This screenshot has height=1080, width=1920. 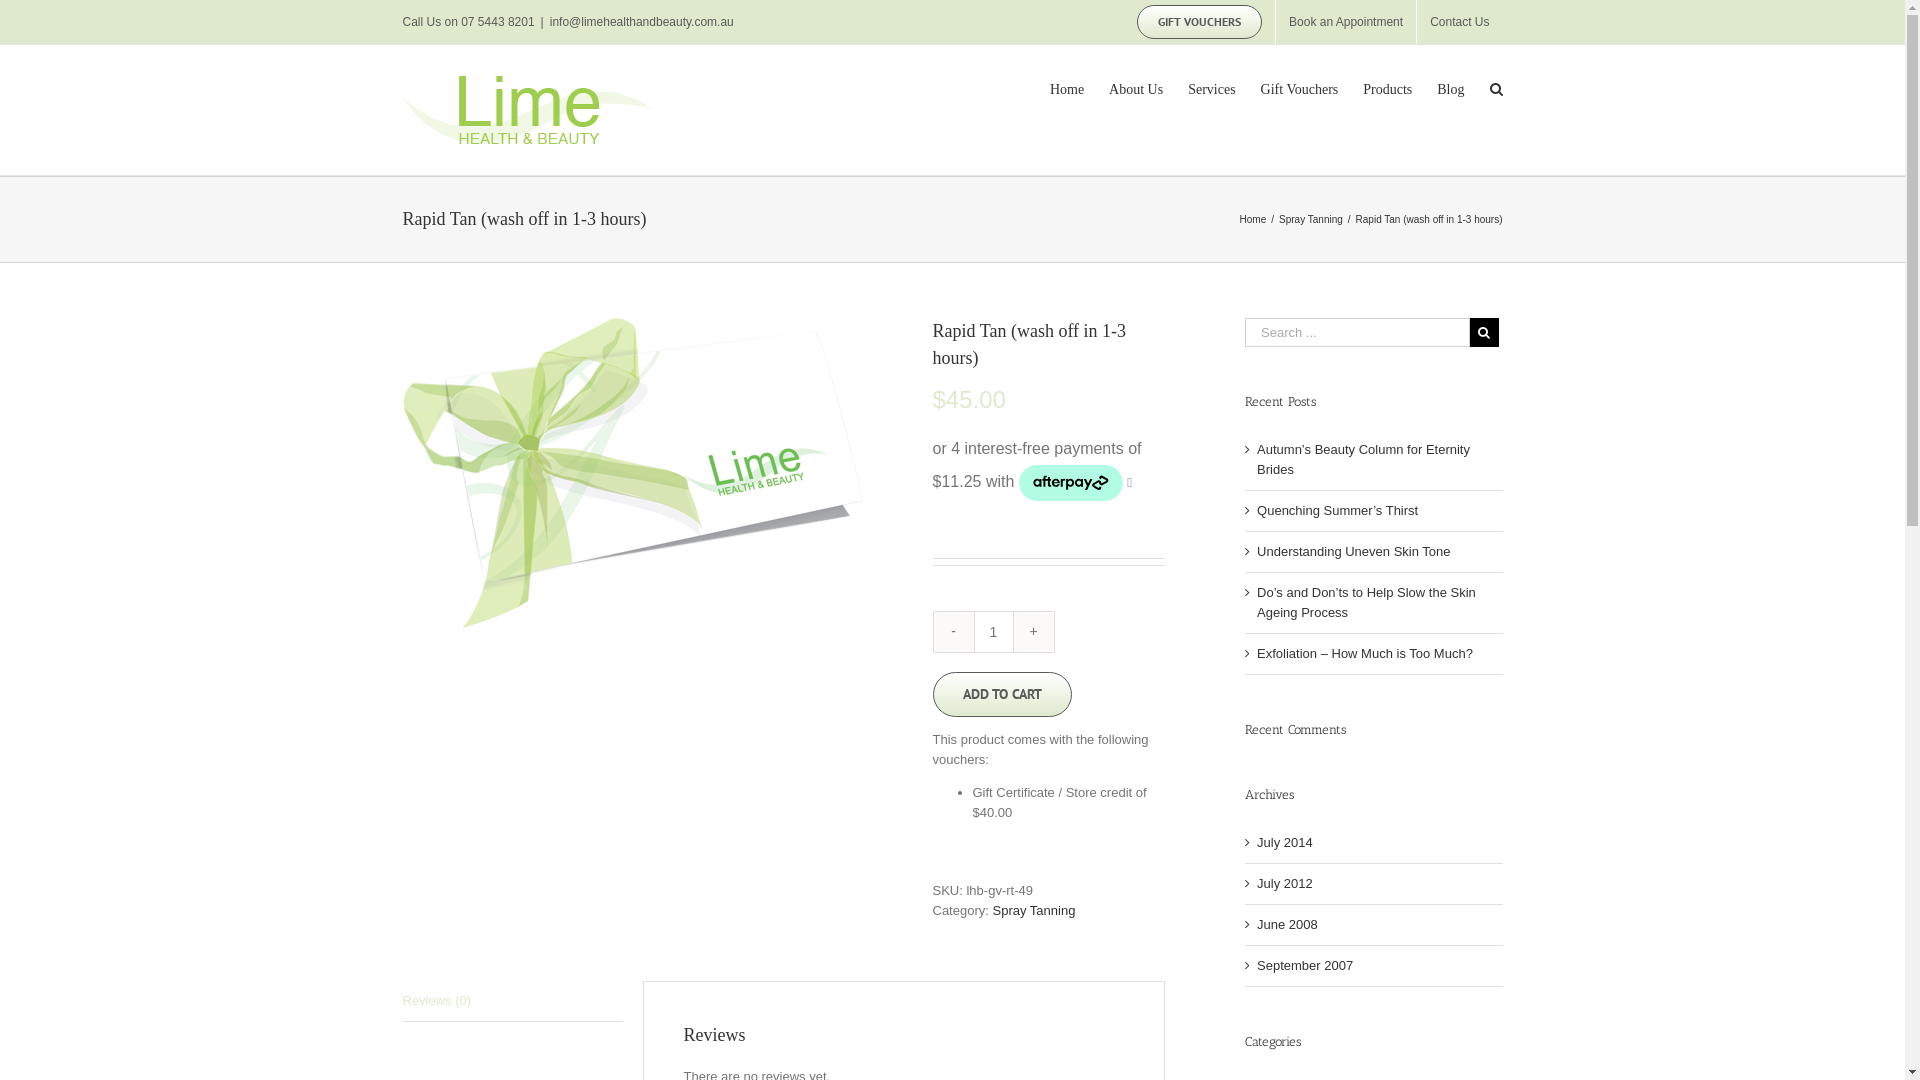 What do you see at coordinates (1254, 220) in the screenshot?
I see `Home` at bounding box center [1254, 220].